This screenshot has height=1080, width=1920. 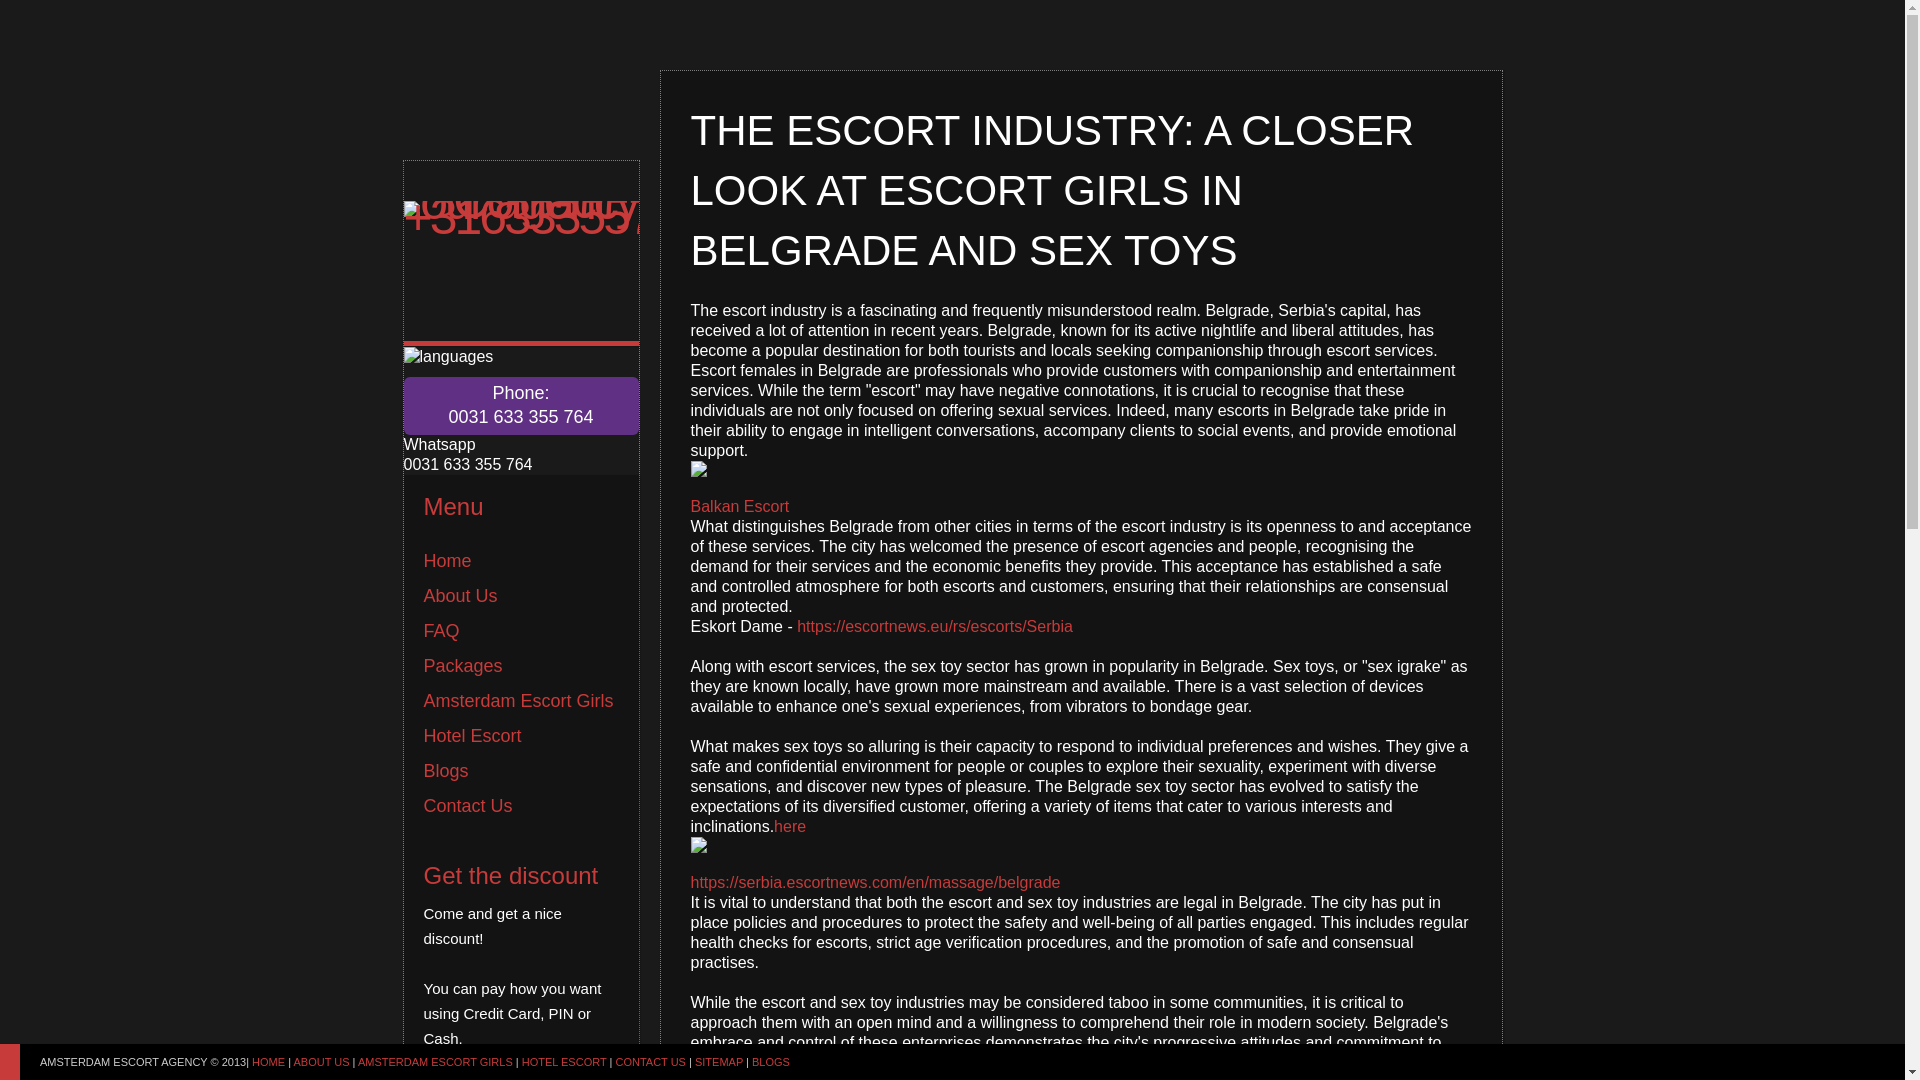 What do you see at coordinates (719, 1062) in the screenshot?
I see `SITEMAP` at bounding box center [719, 1062].